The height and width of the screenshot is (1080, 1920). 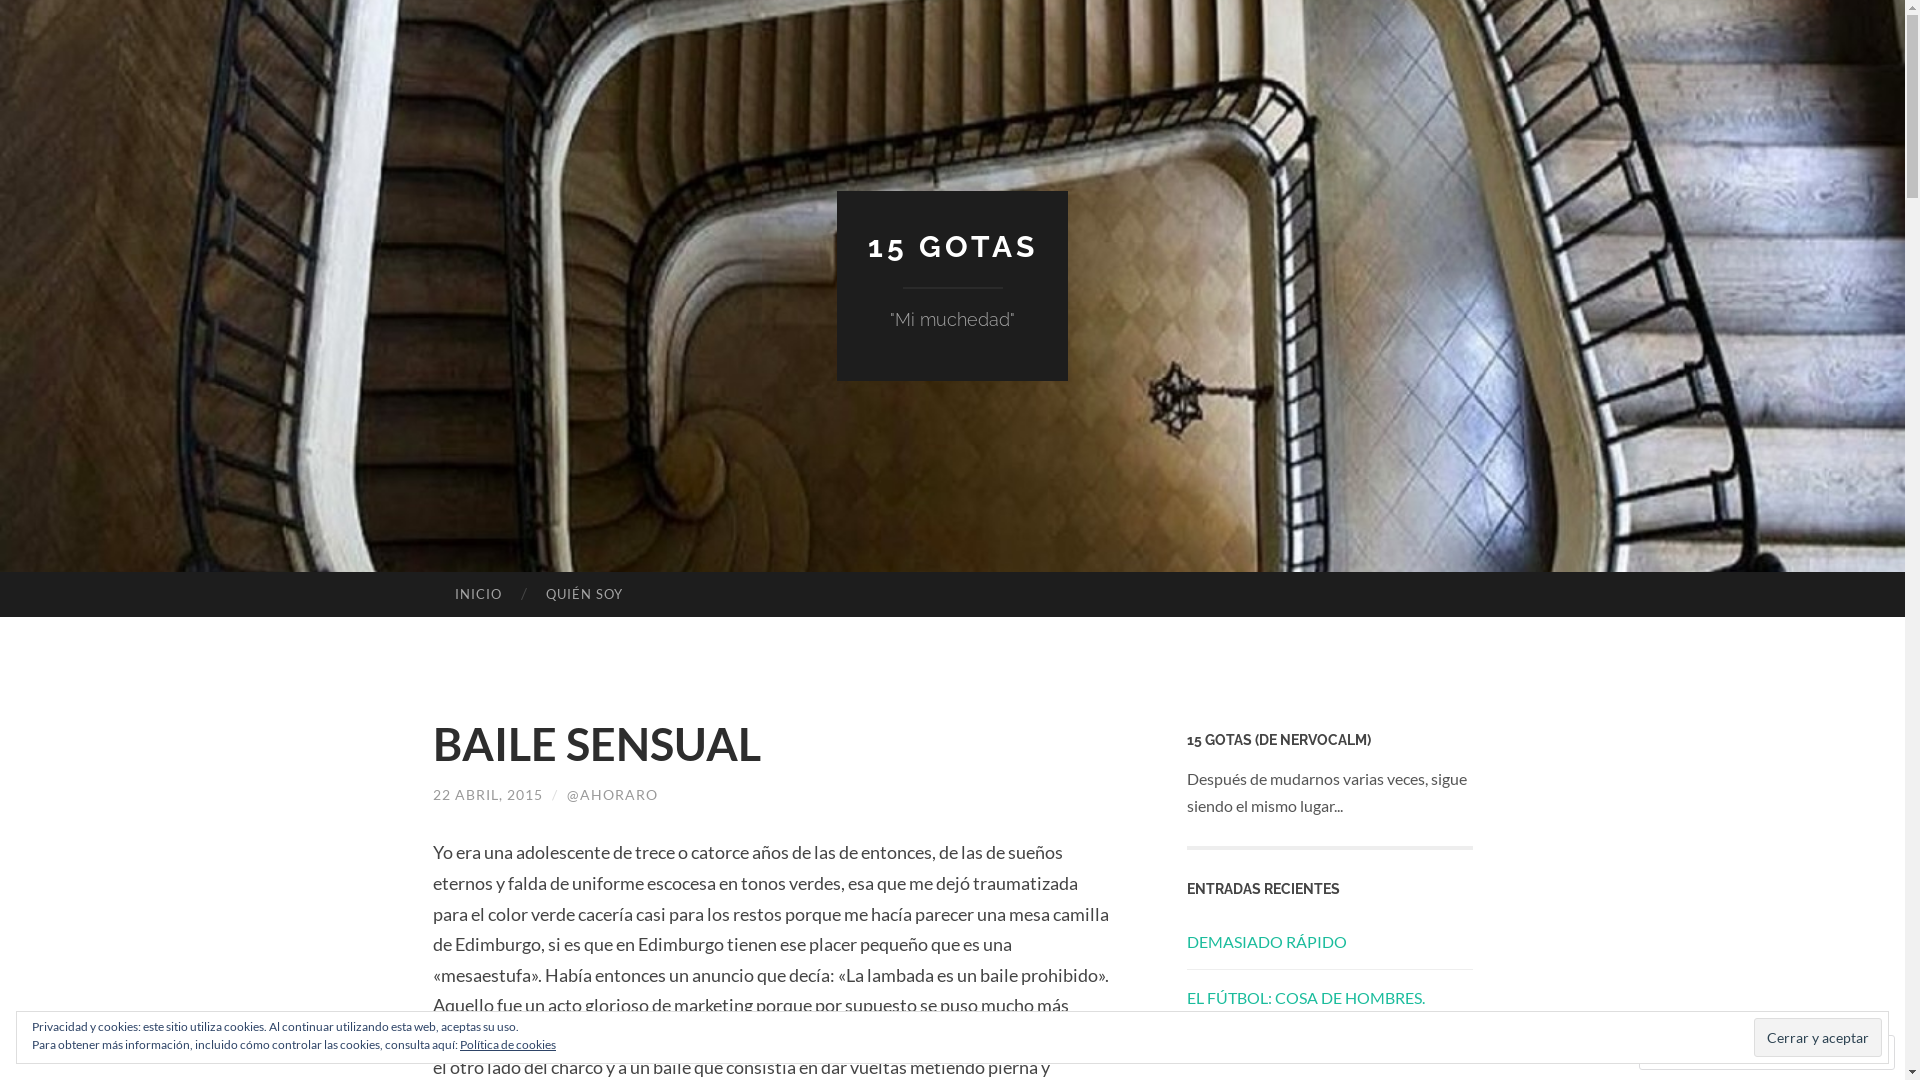 What do you see at coordinates (1236, 1052) in the screenshot?
I see `IDEAS FRITAS` at bounding box center [1236, 1052].